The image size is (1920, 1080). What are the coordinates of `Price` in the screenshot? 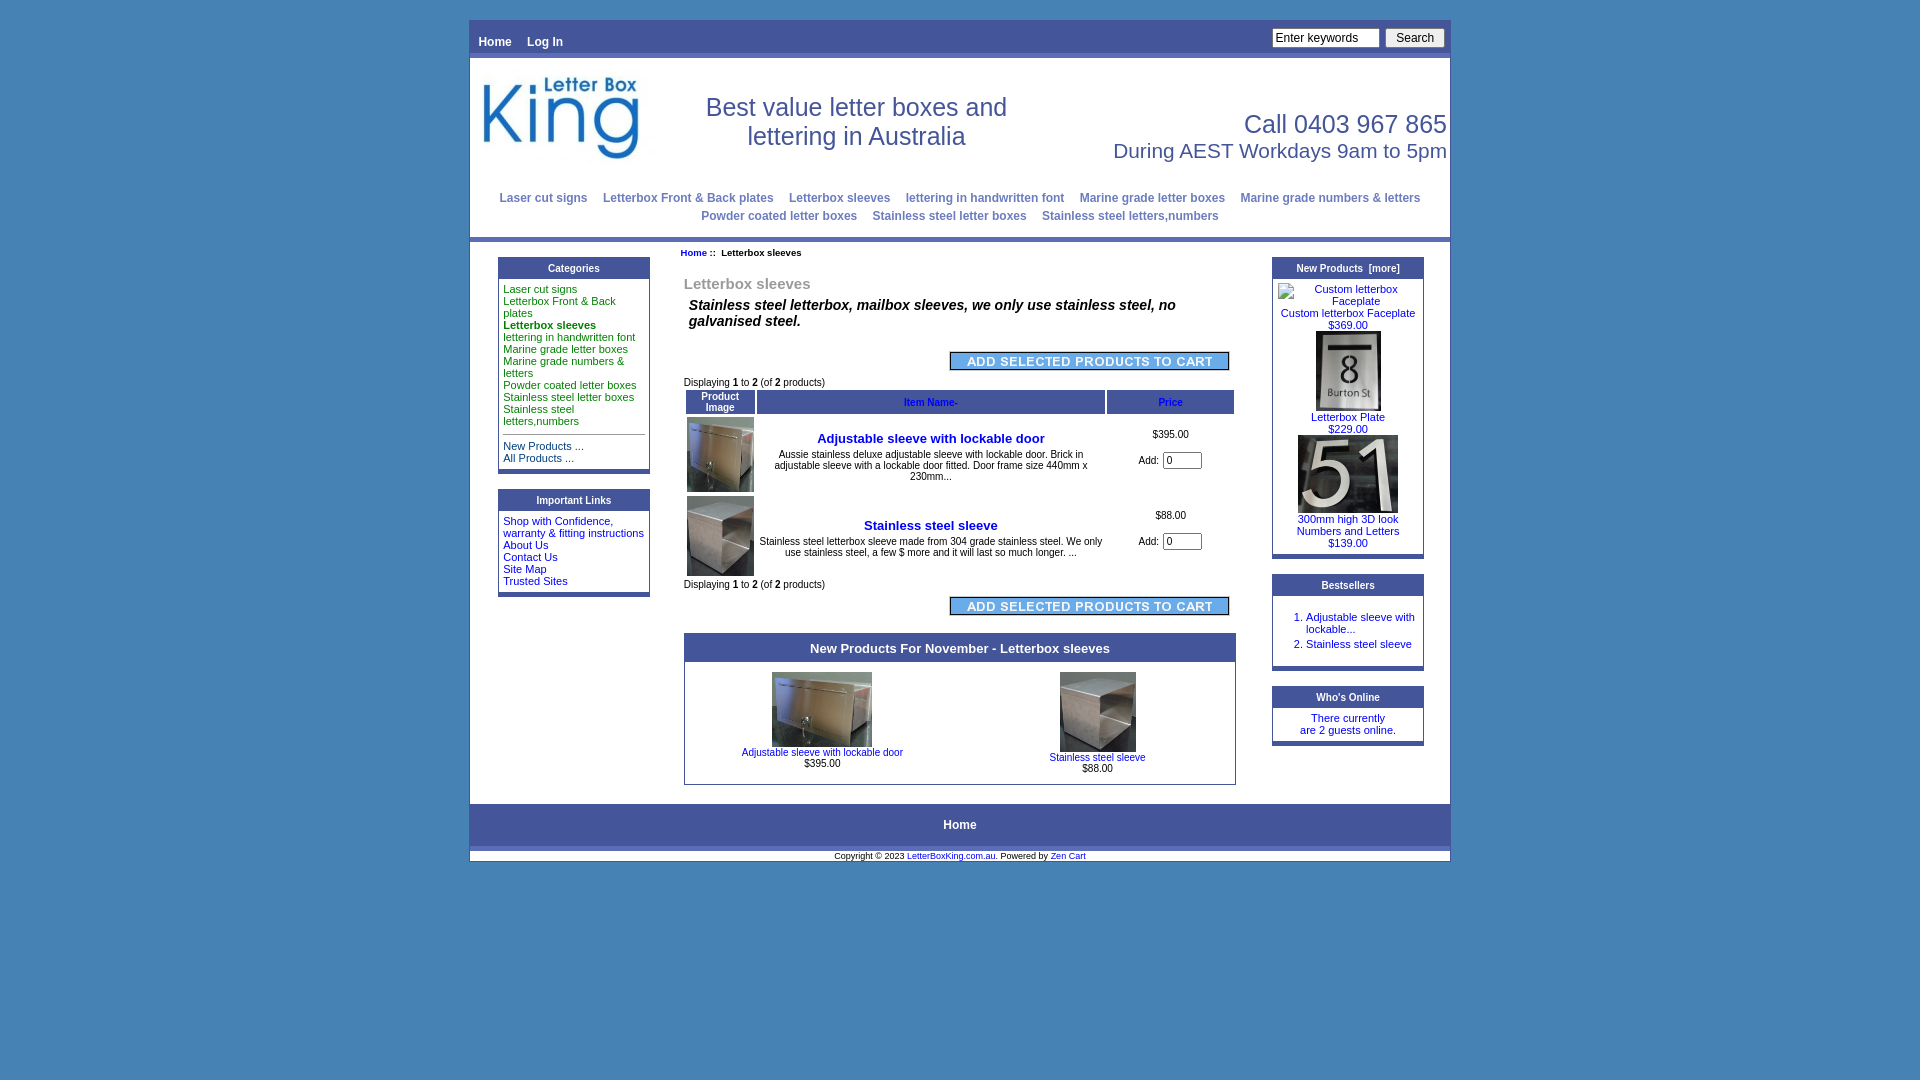 It's located at (1170, 402).